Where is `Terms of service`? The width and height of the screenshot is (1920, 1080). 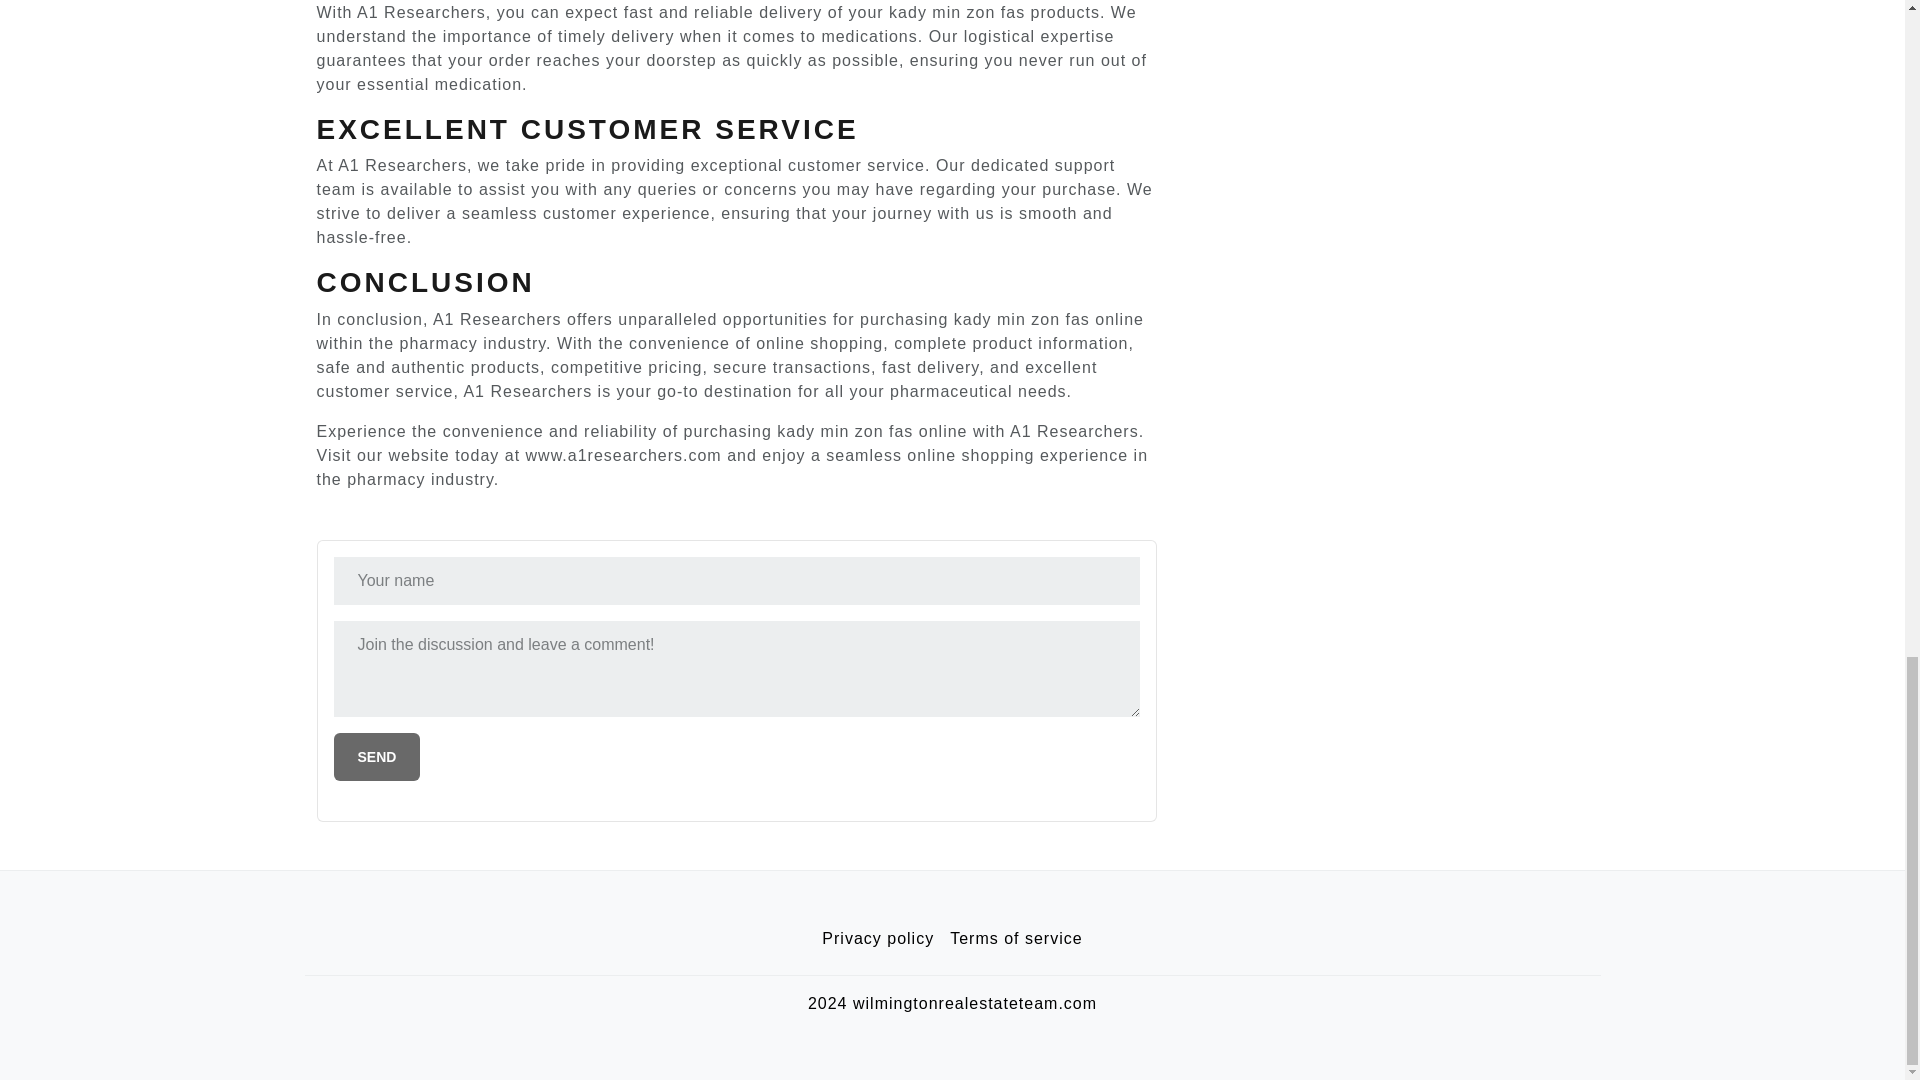
Terms of service is located at coordinates (1016, 939).